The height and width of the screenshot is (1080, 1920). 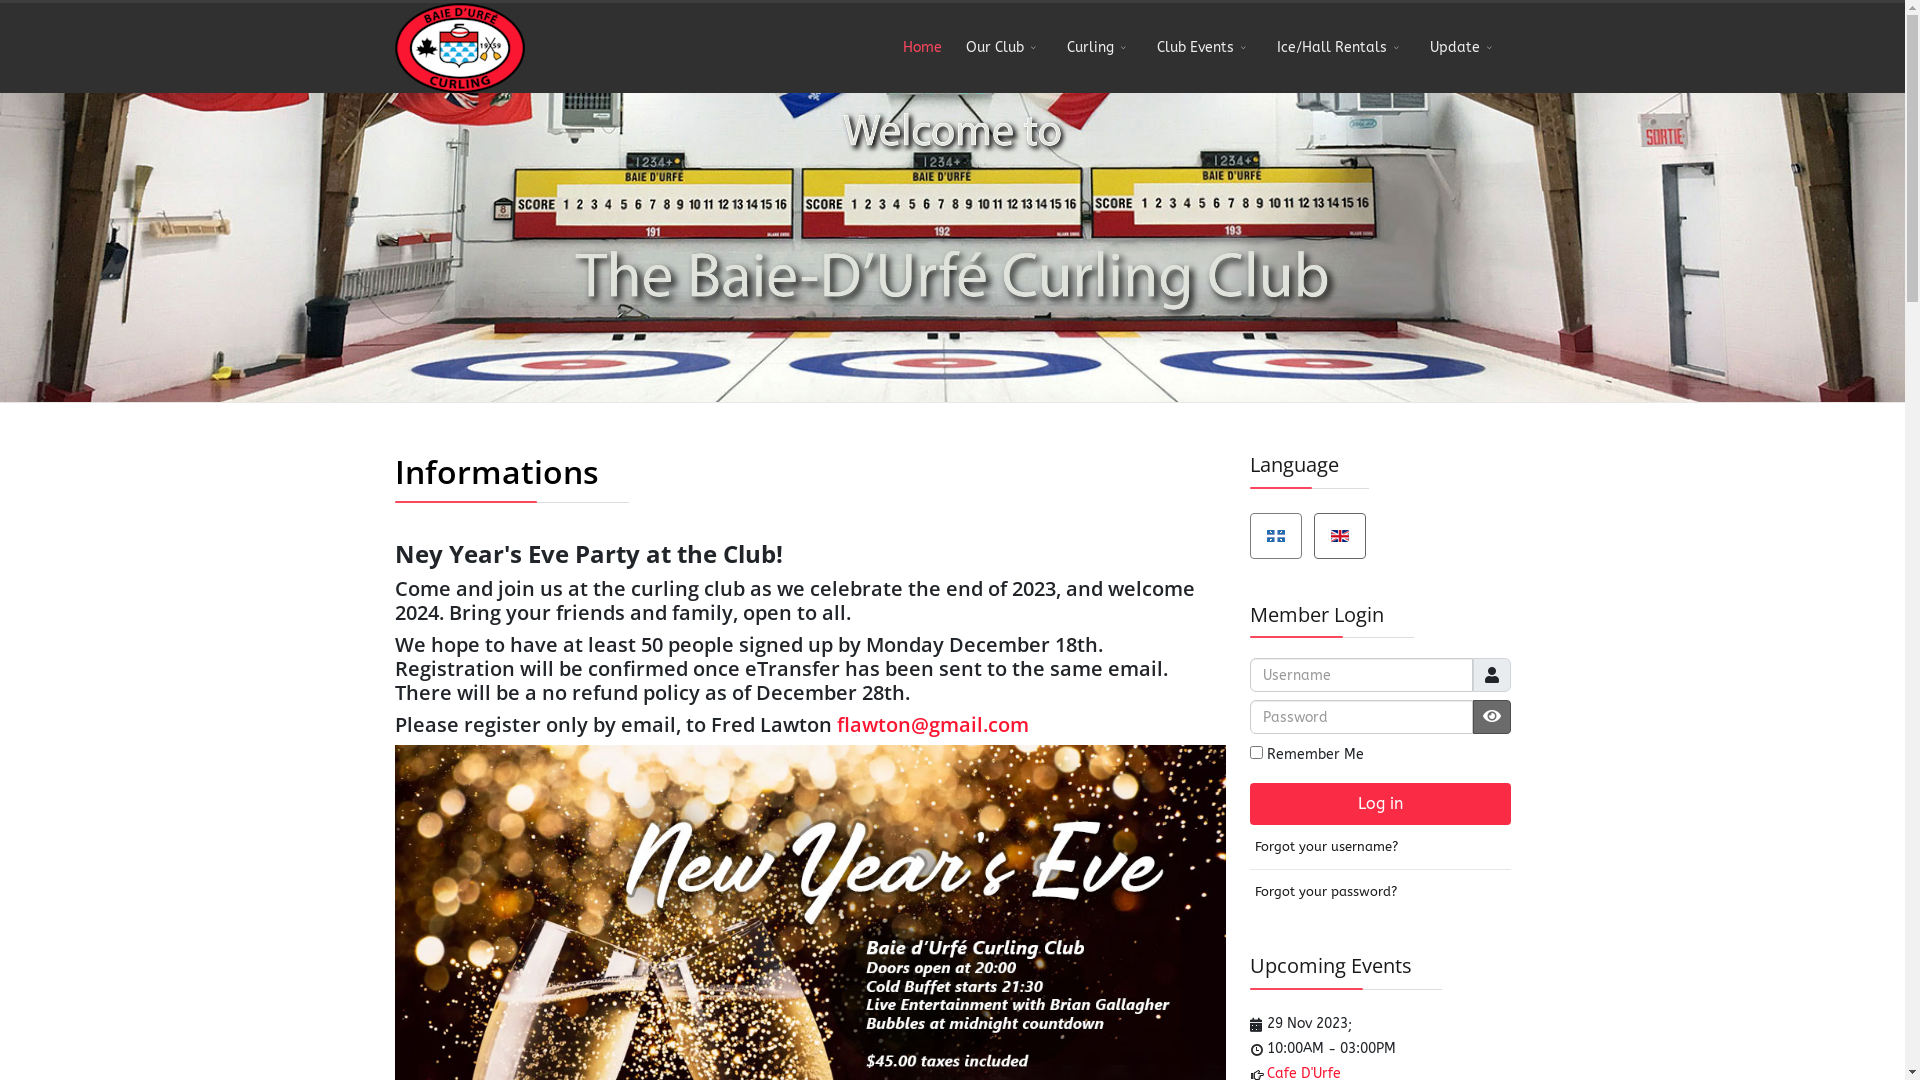 I want to click on English, so click(x=1339, y=536).